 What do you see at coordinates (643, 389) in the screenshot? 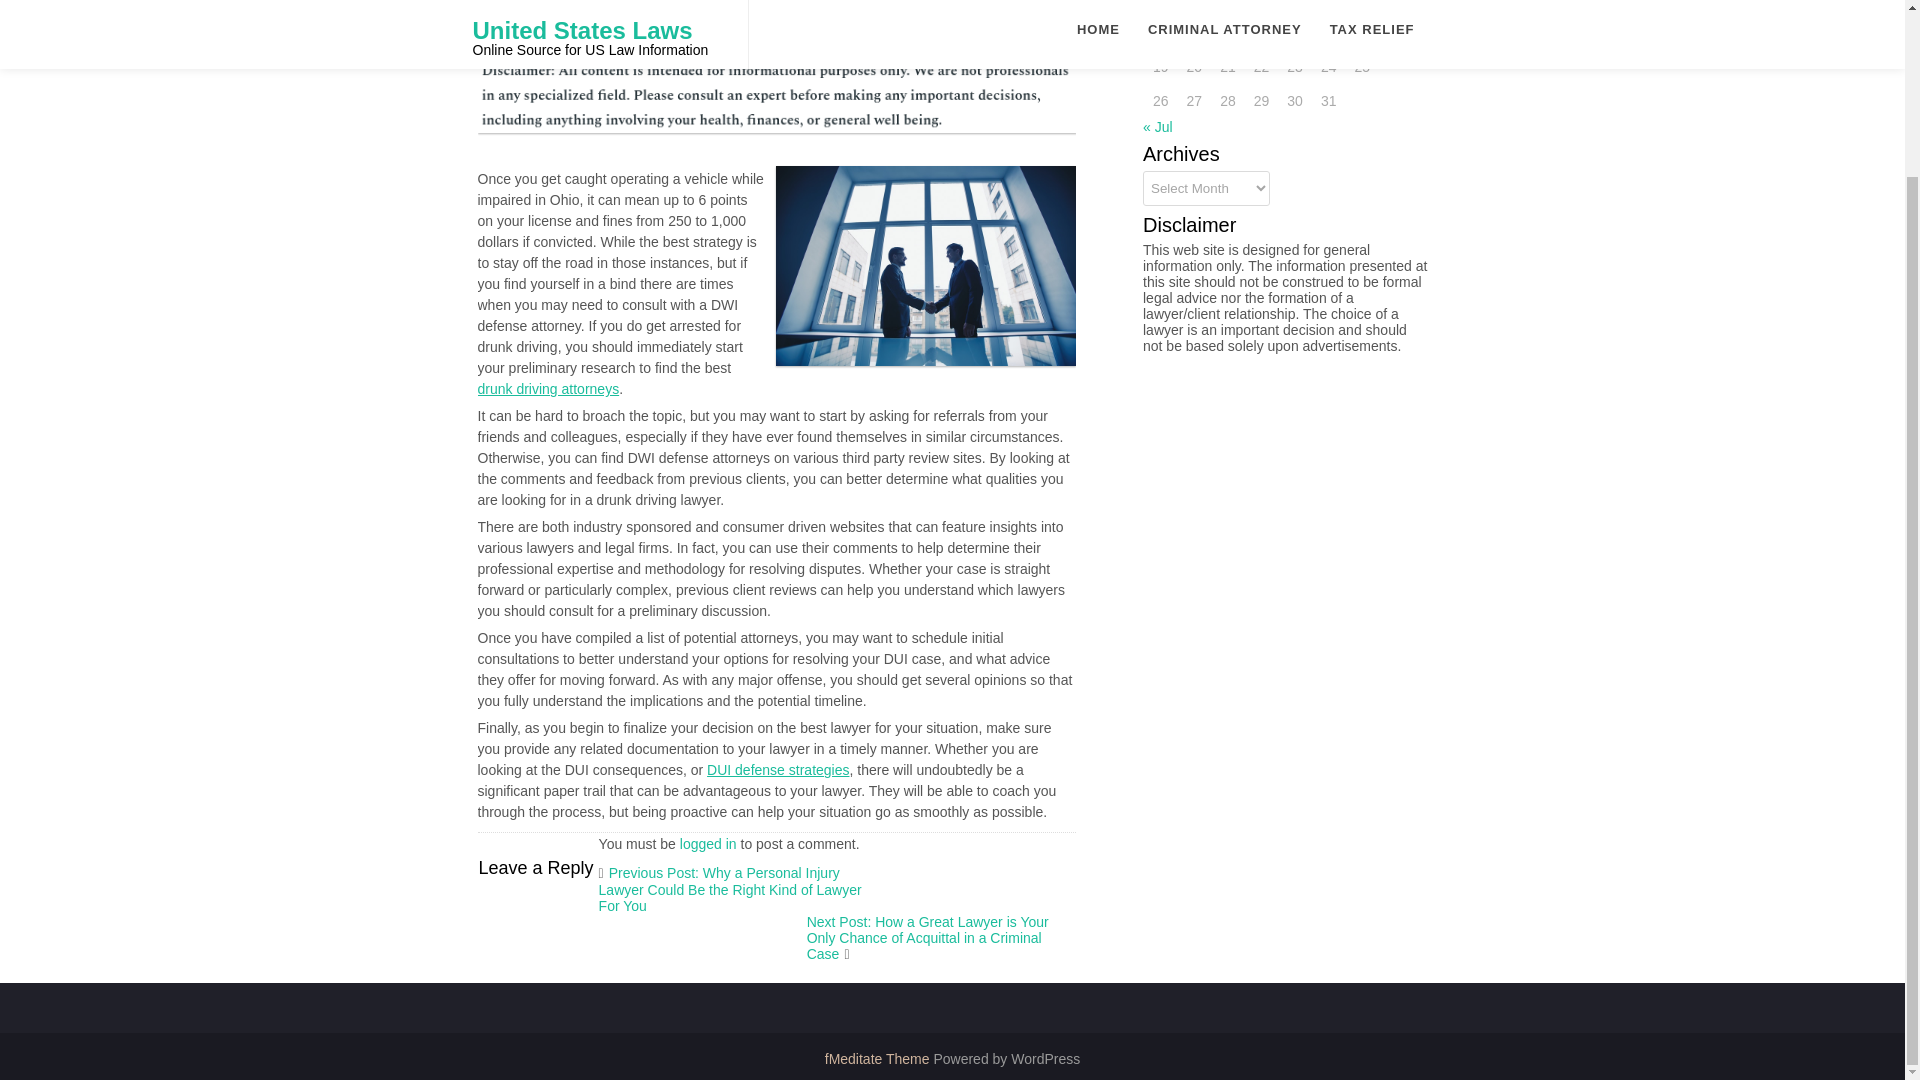
I see `Try this` at bounding box center [643, 389].